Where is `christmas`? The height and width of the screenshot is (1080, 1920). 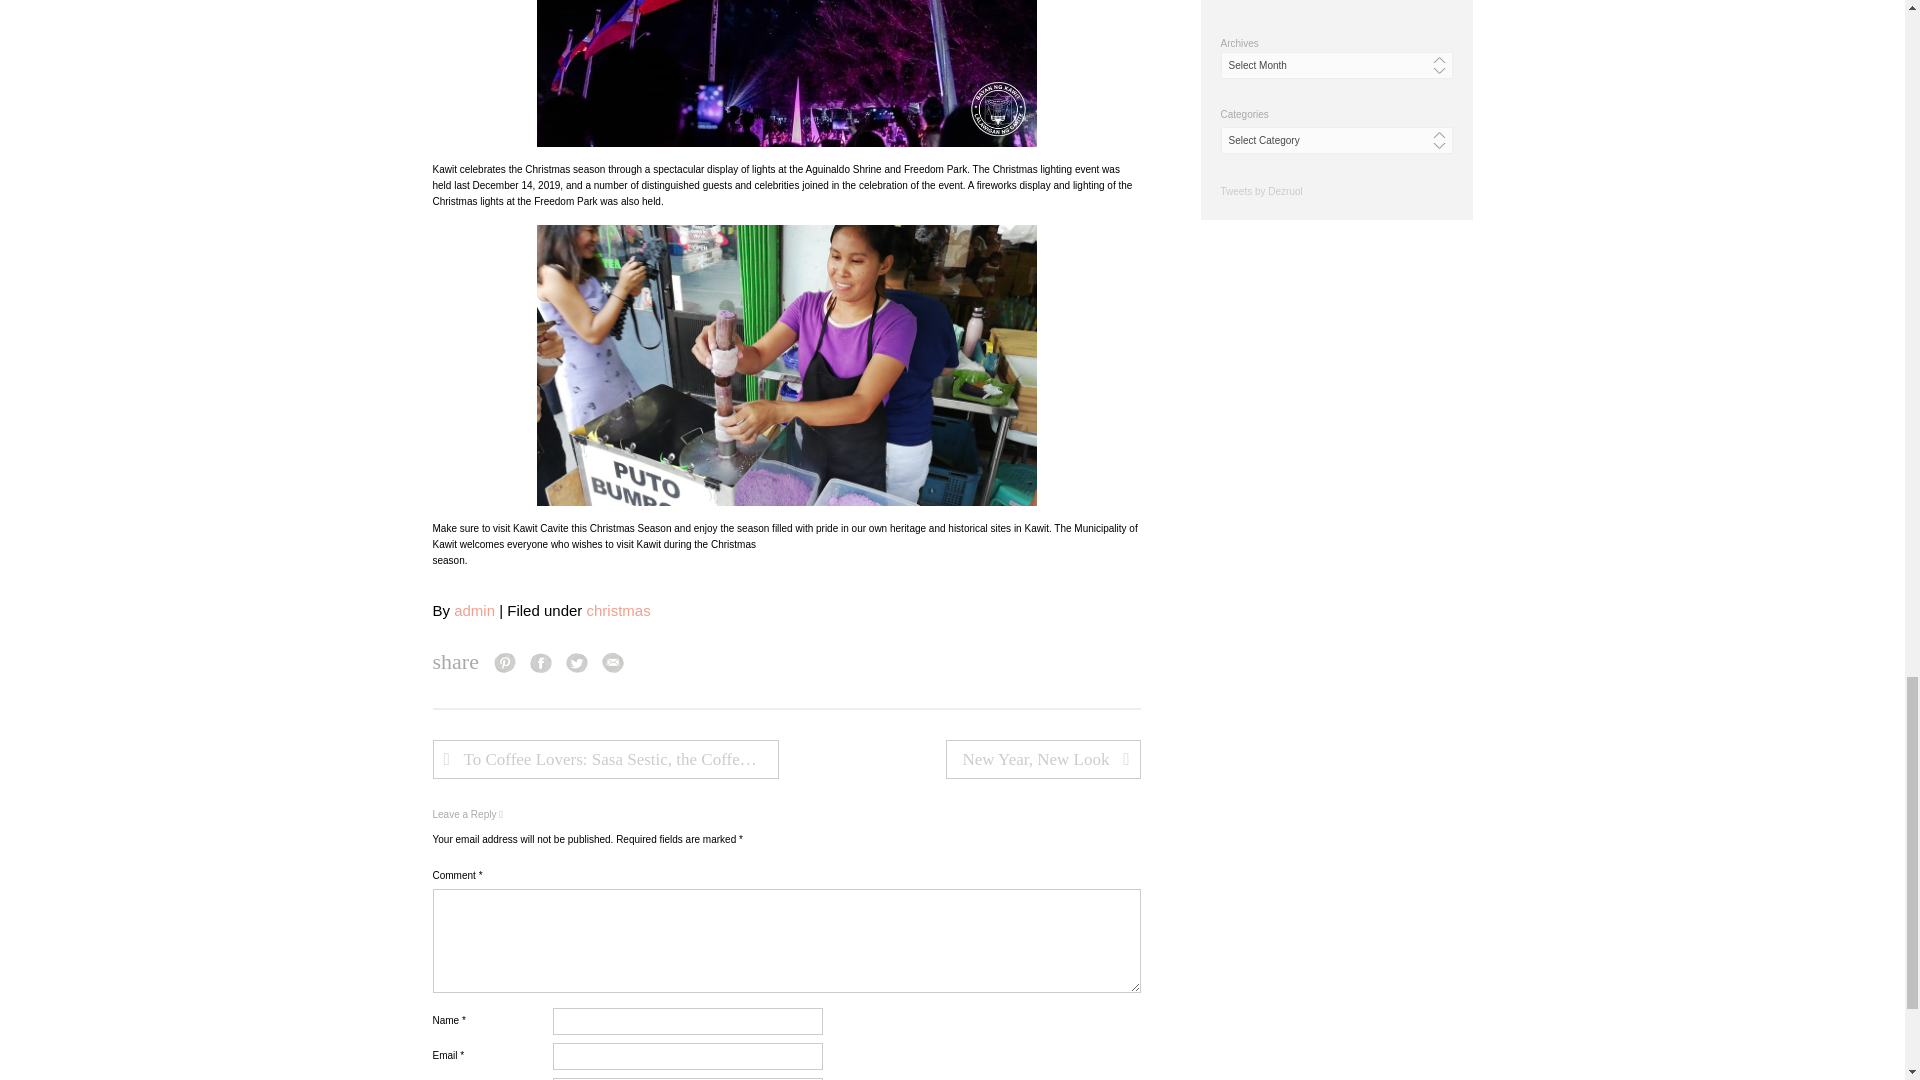 christmas is located at coordinates (618, 610).